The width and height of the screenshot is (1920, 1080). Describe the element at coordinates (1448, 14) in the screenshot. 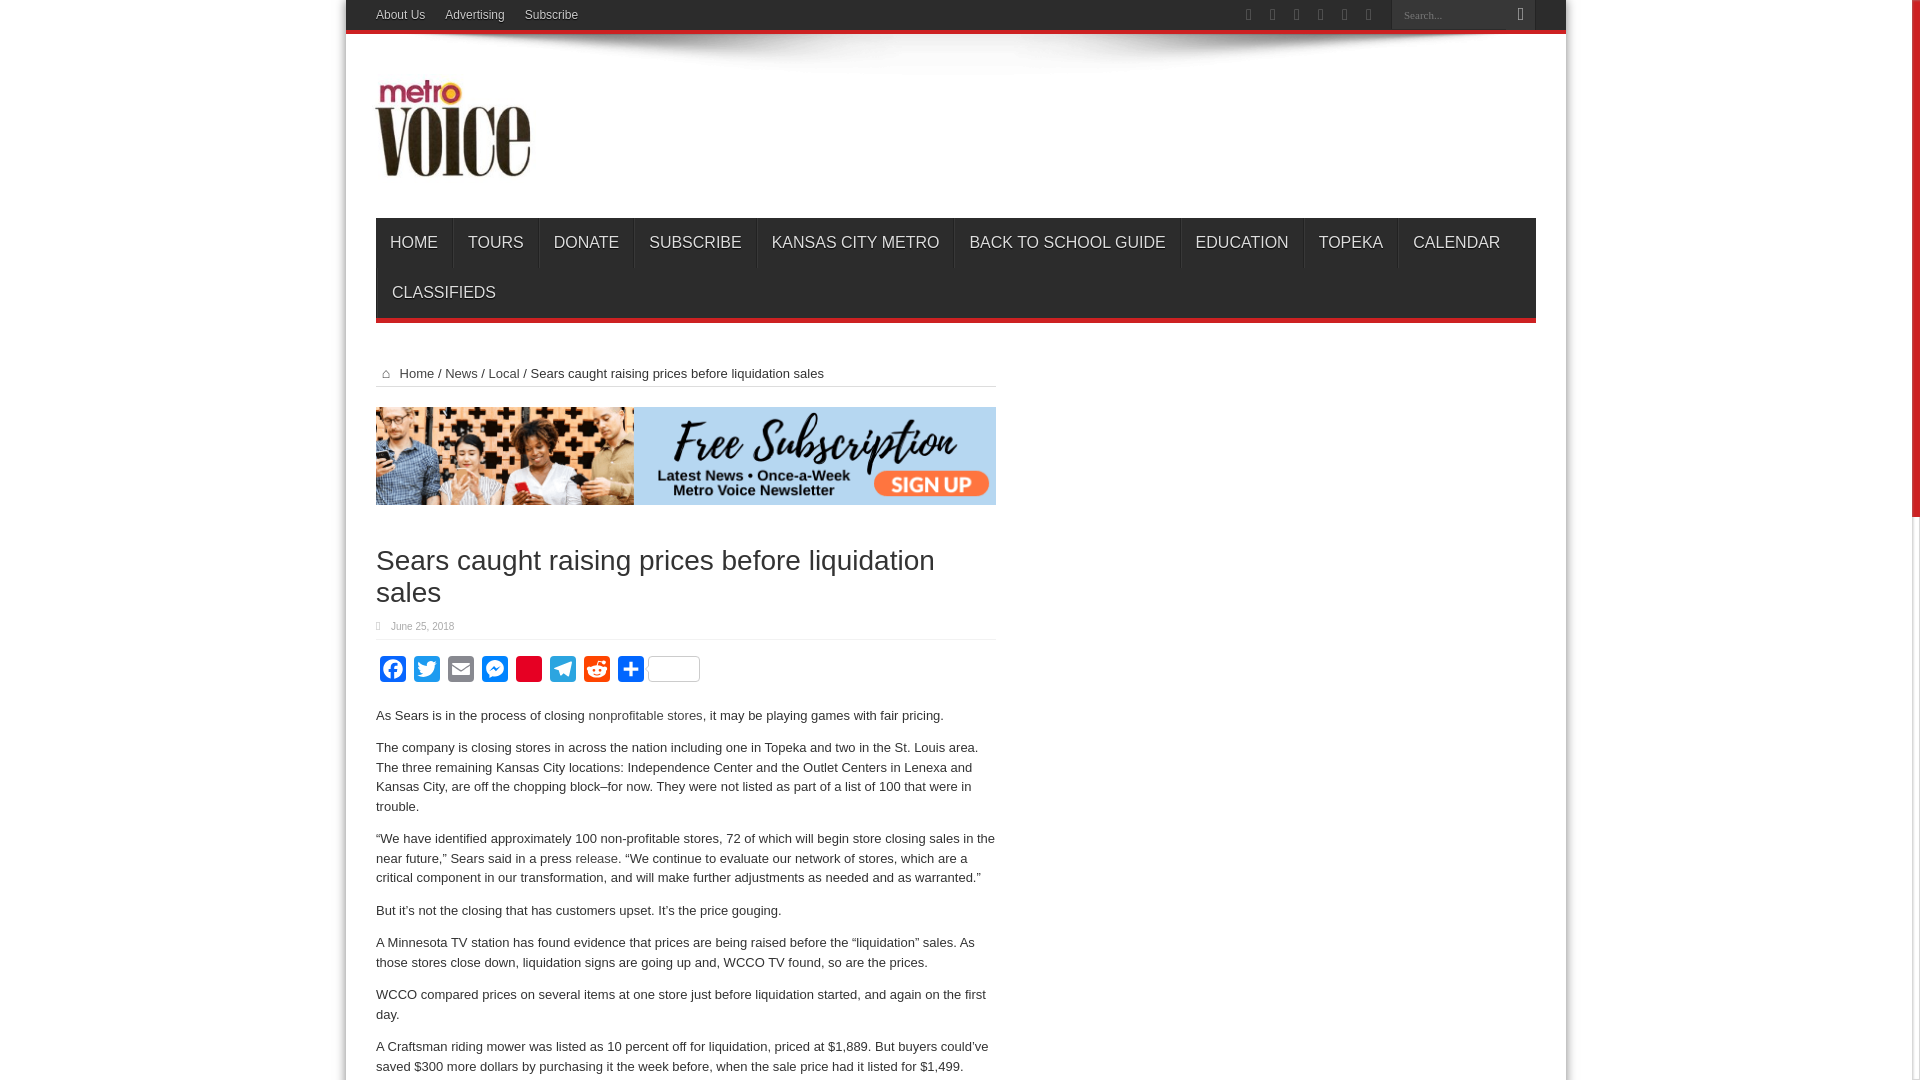

I see `Search...` at that location.